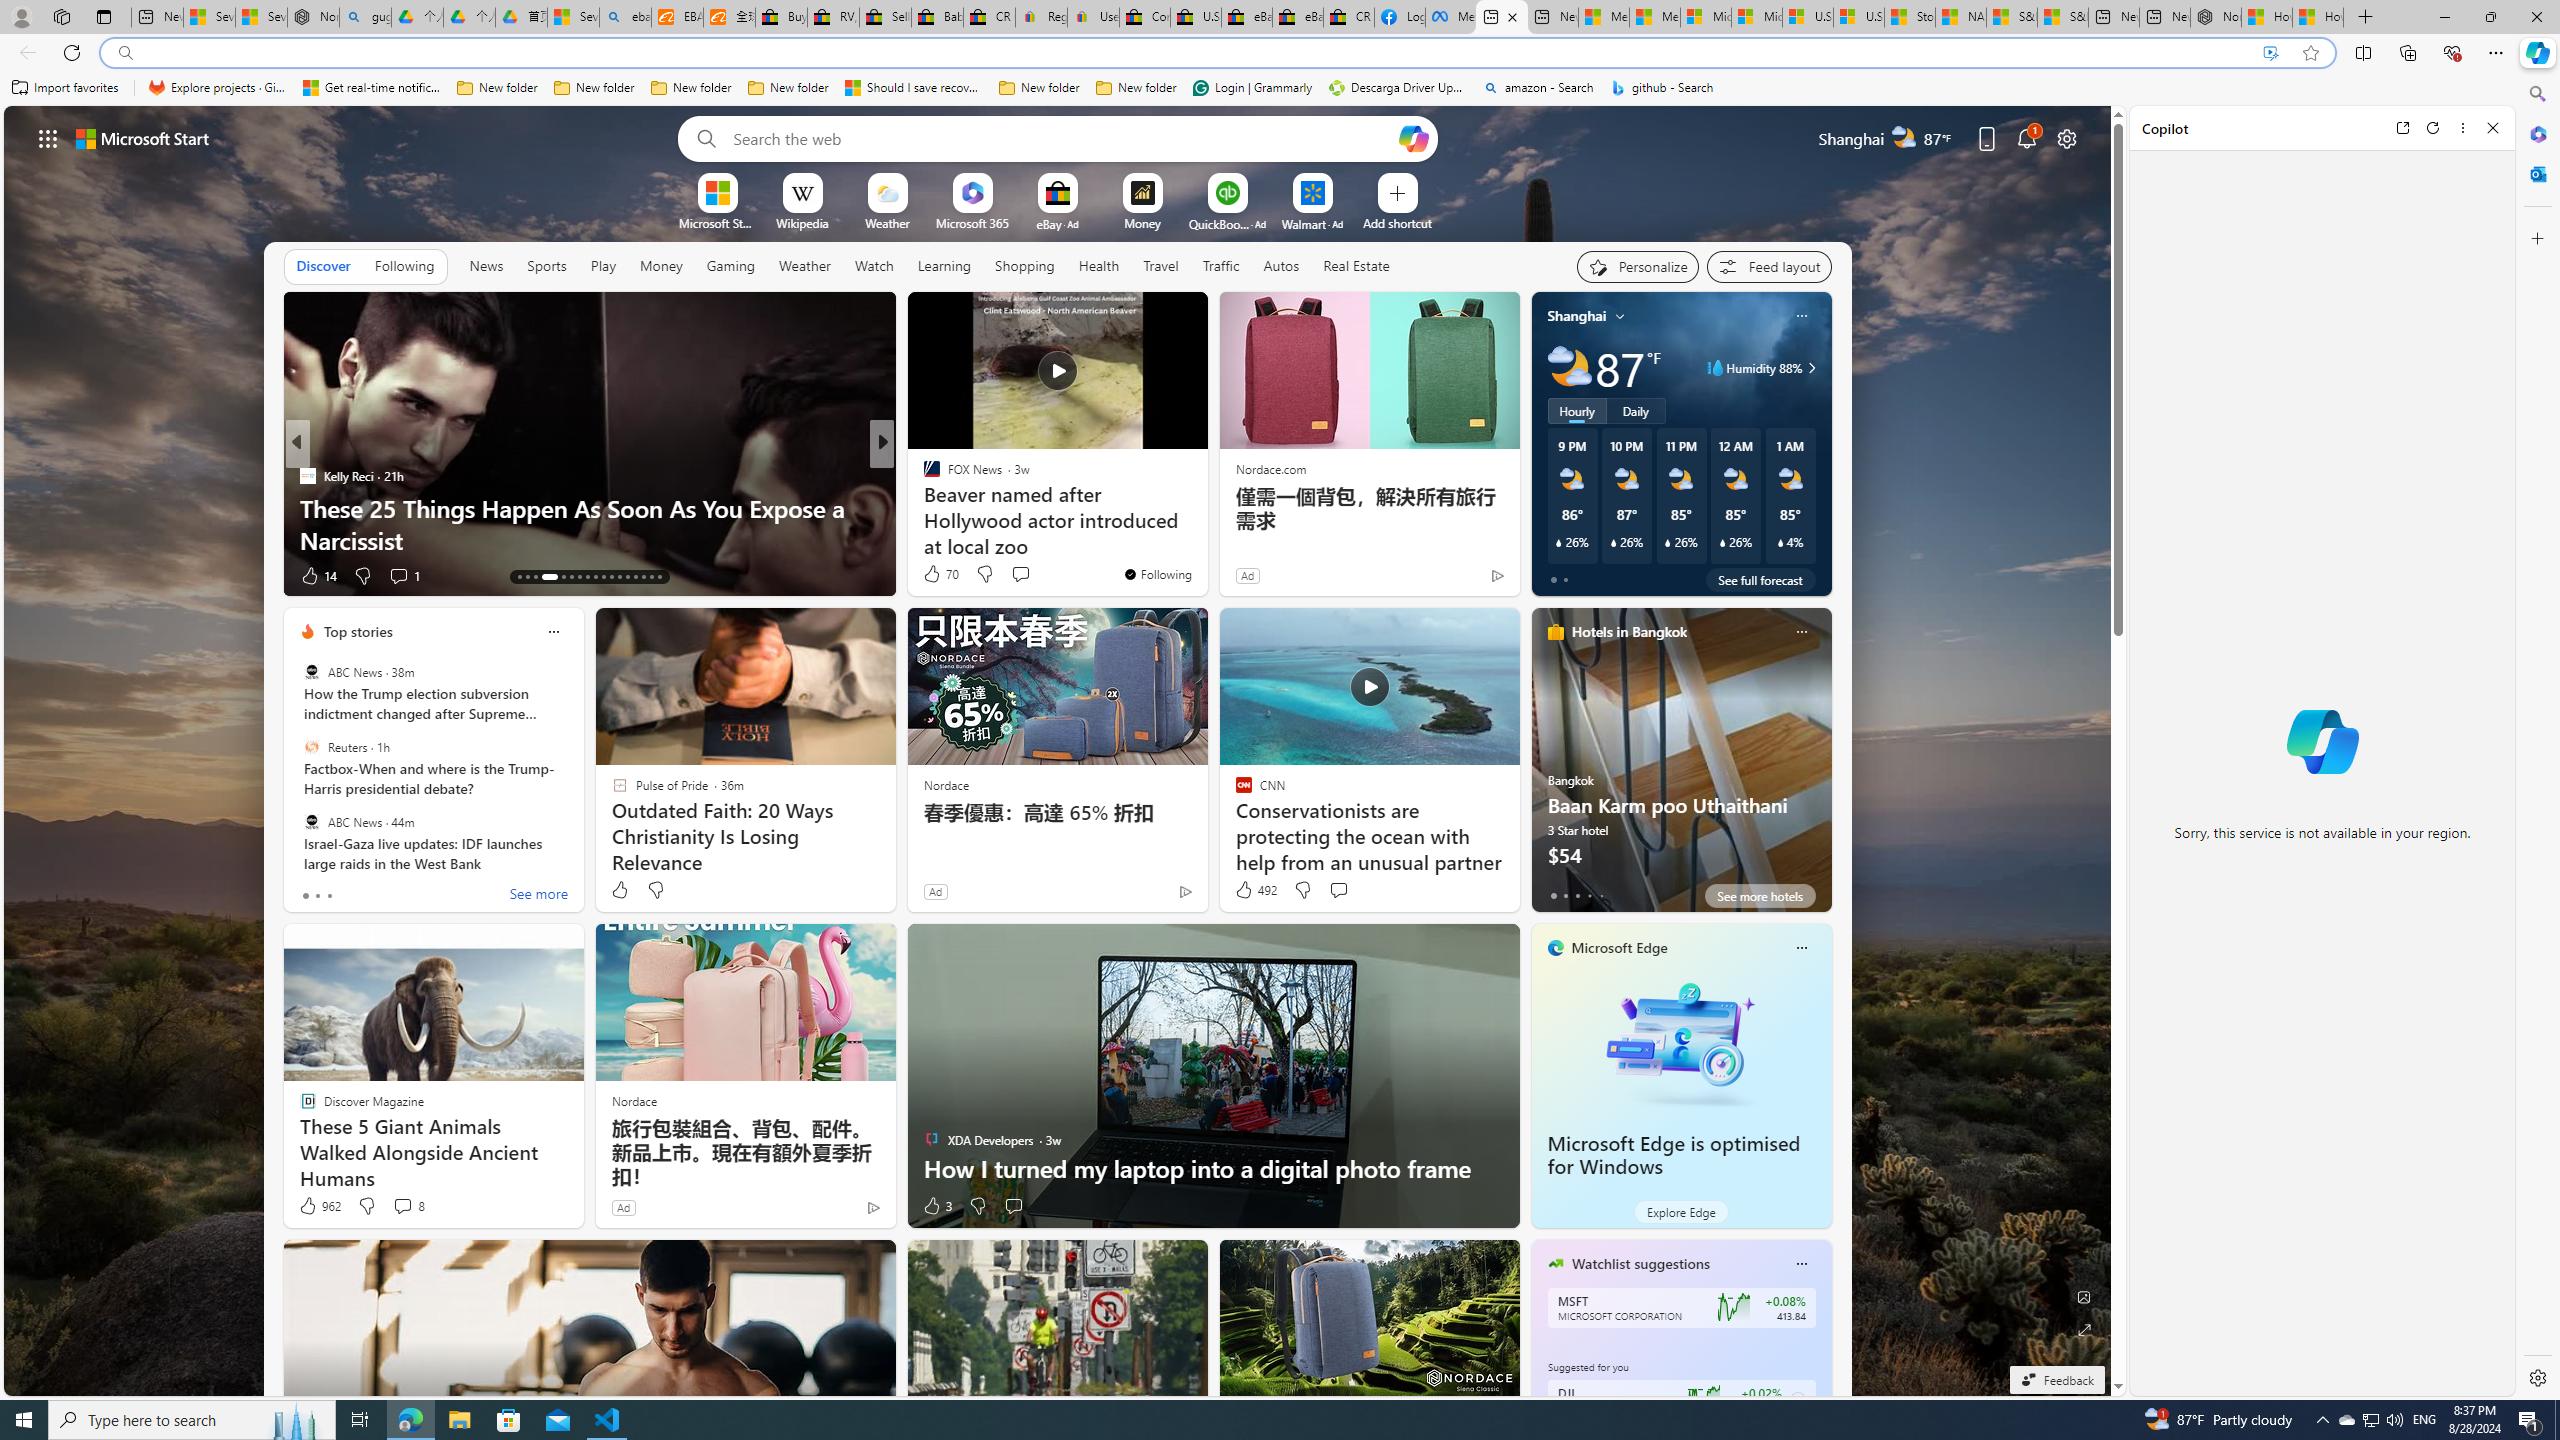 This screenshot has height=1440, width=2560. Describe the element at coordinates (922, 476) in the screenshot. I see `Discovery` at that location.